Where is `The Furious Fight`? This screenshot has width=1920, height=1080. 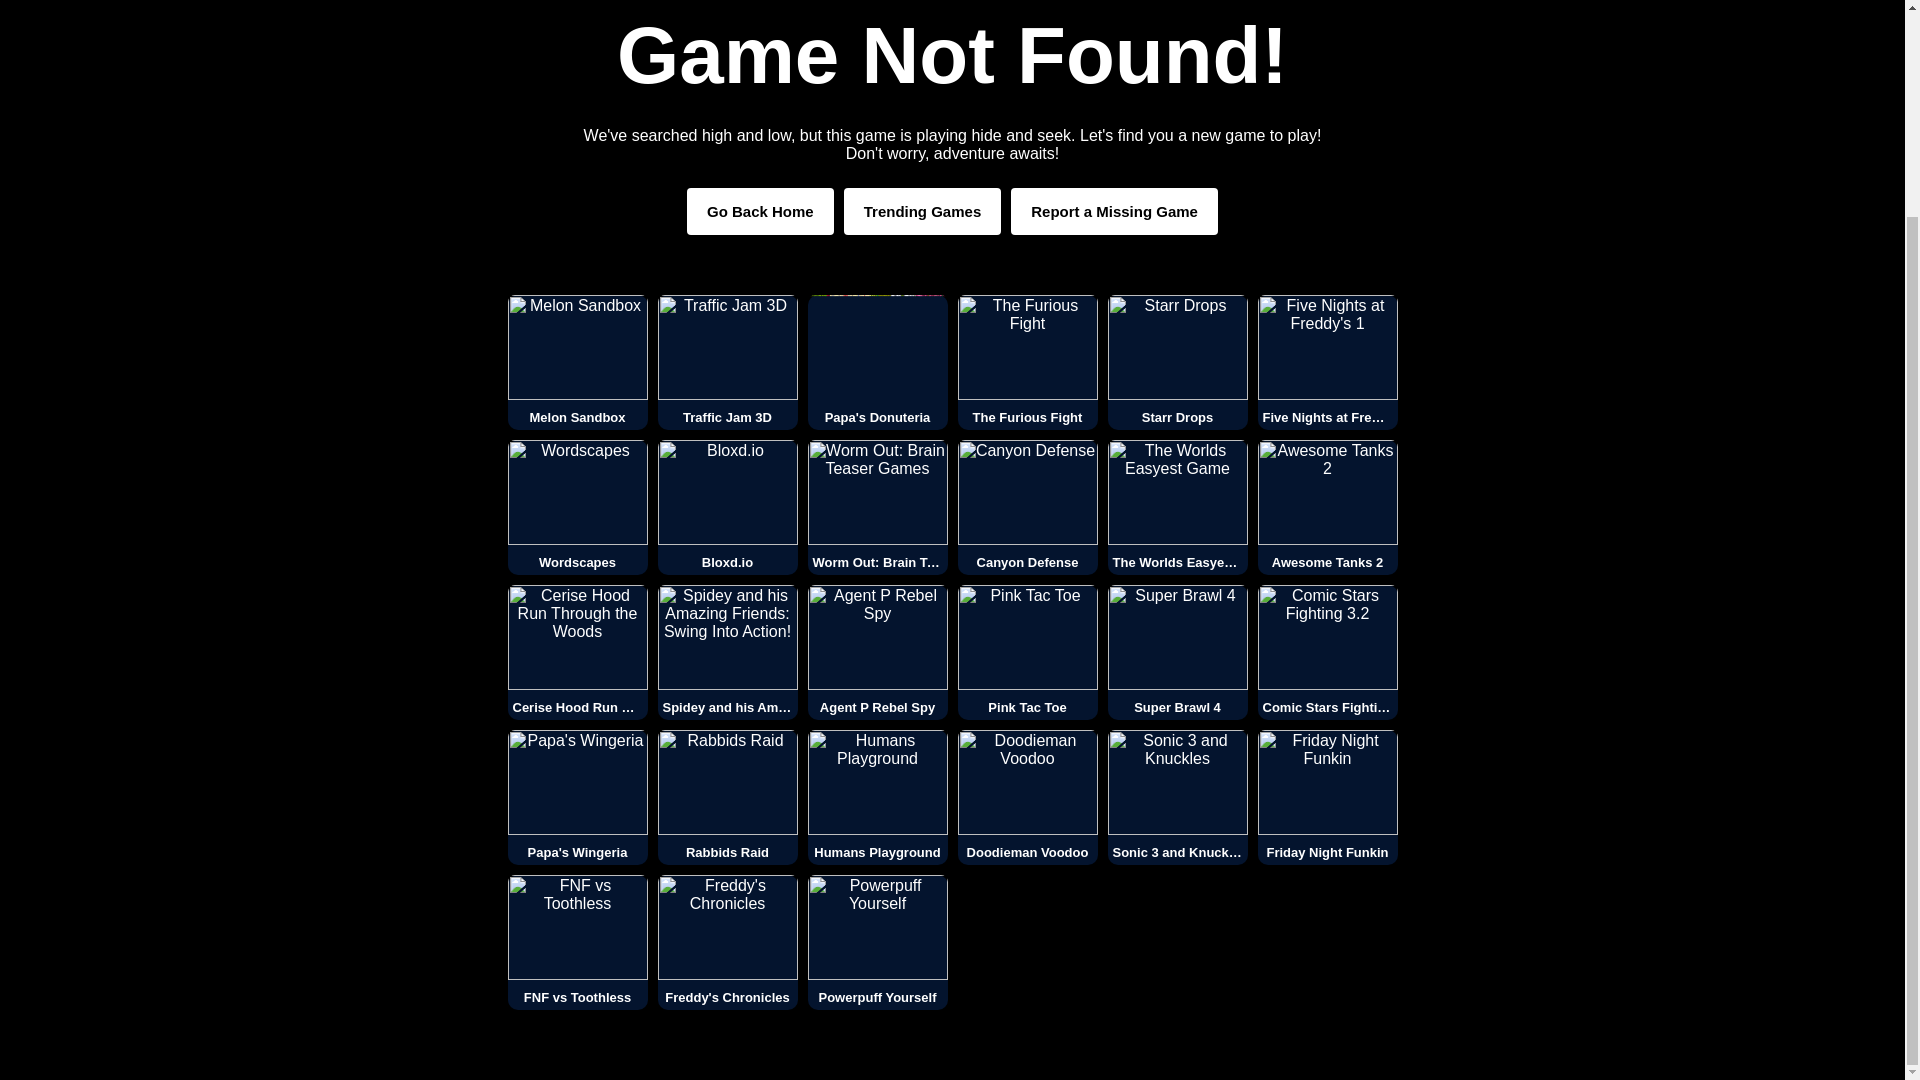 The Furious Fight is located at coordinates (1028, 362).